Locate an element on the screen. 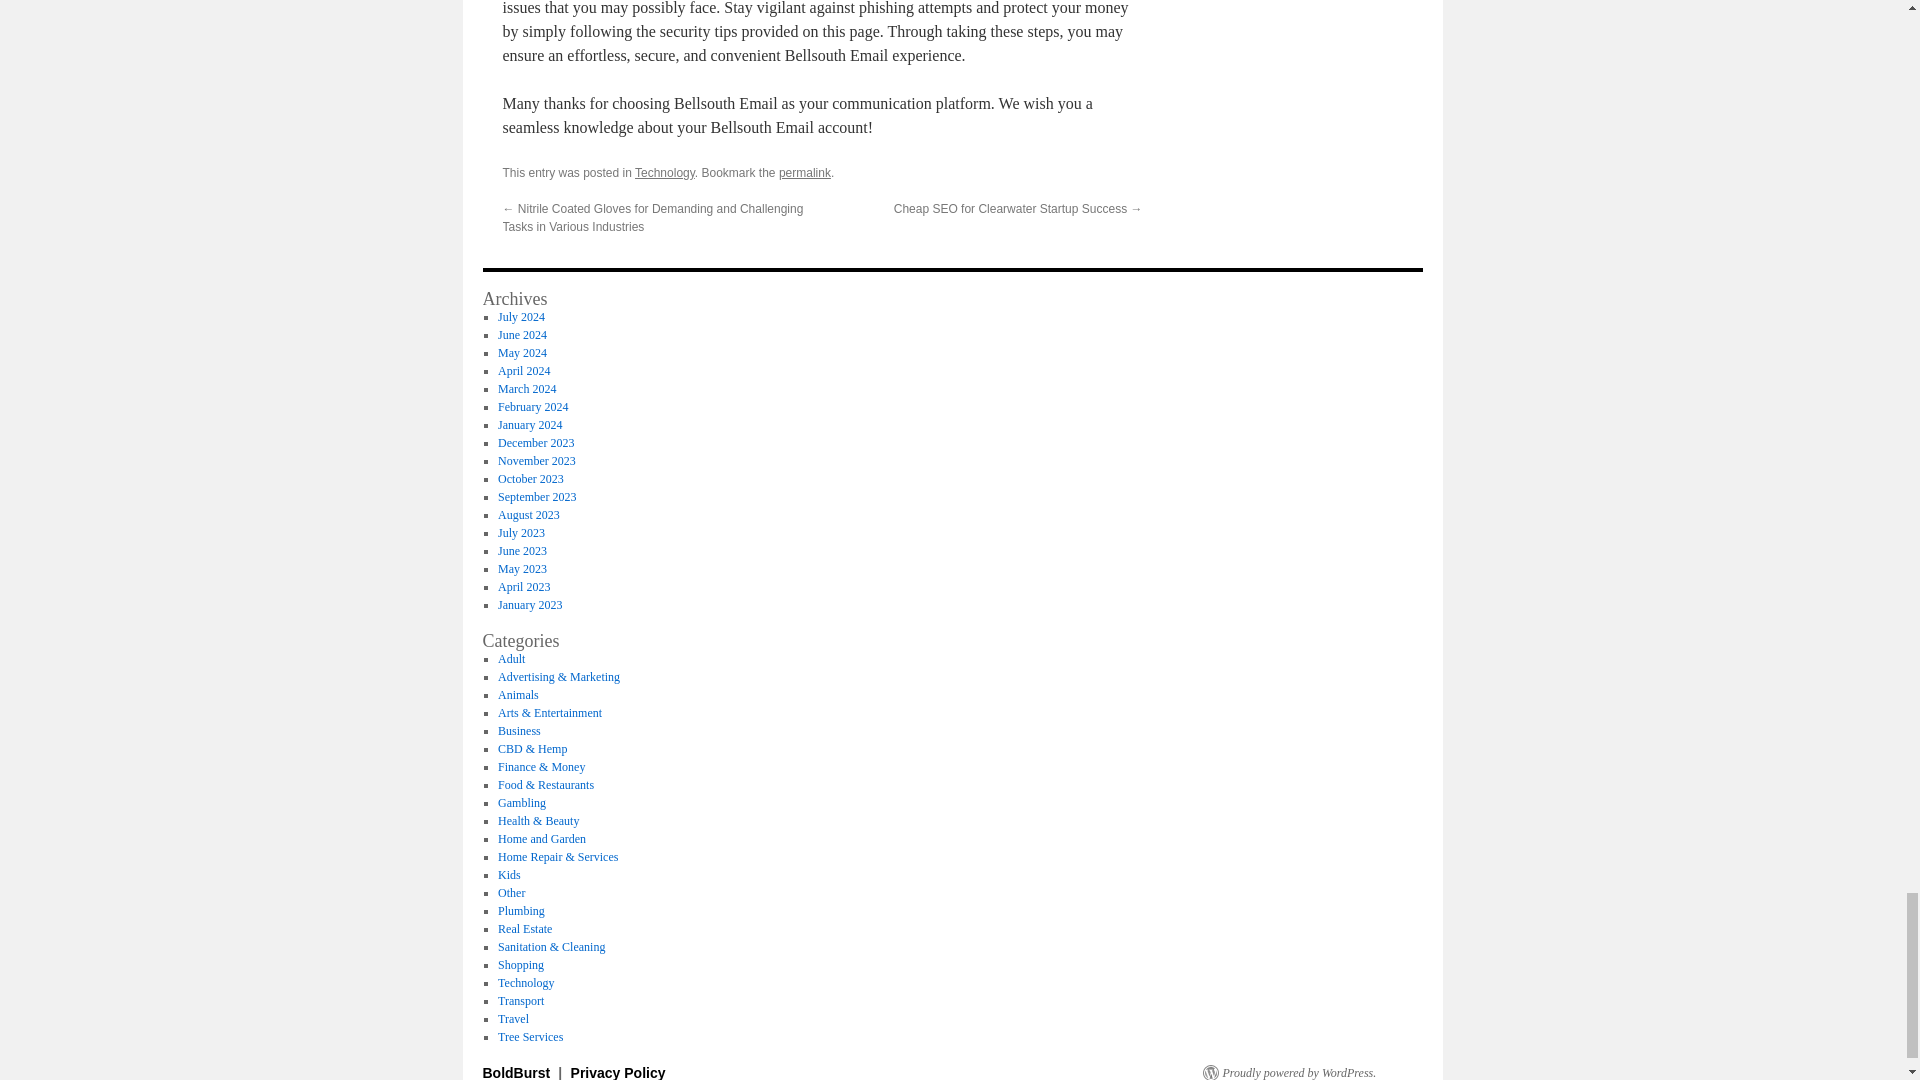 The height and width of the screenshot is (1080, 1920). March 2024 is located at coordinates (526, 389).